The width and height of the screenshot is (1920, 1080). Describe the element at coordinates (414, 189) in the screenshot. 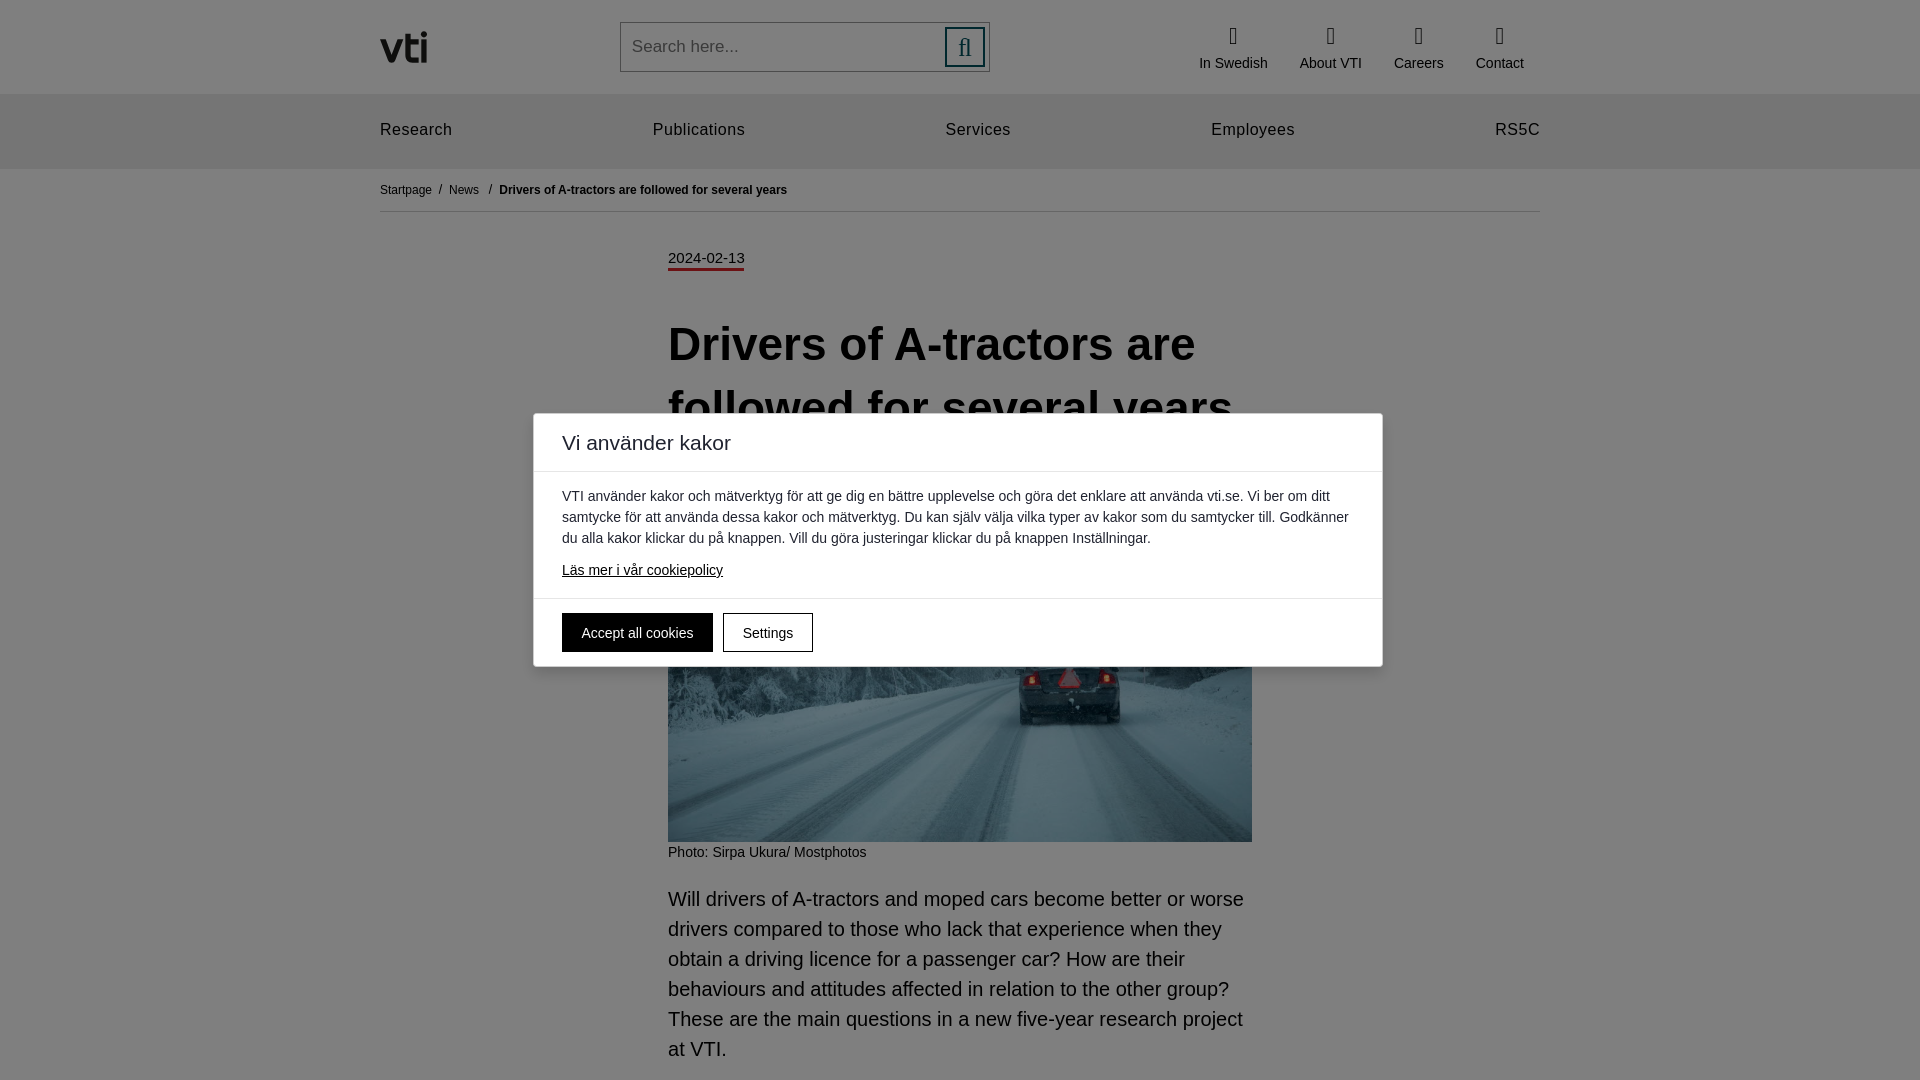

I see `Startpage` at that location.